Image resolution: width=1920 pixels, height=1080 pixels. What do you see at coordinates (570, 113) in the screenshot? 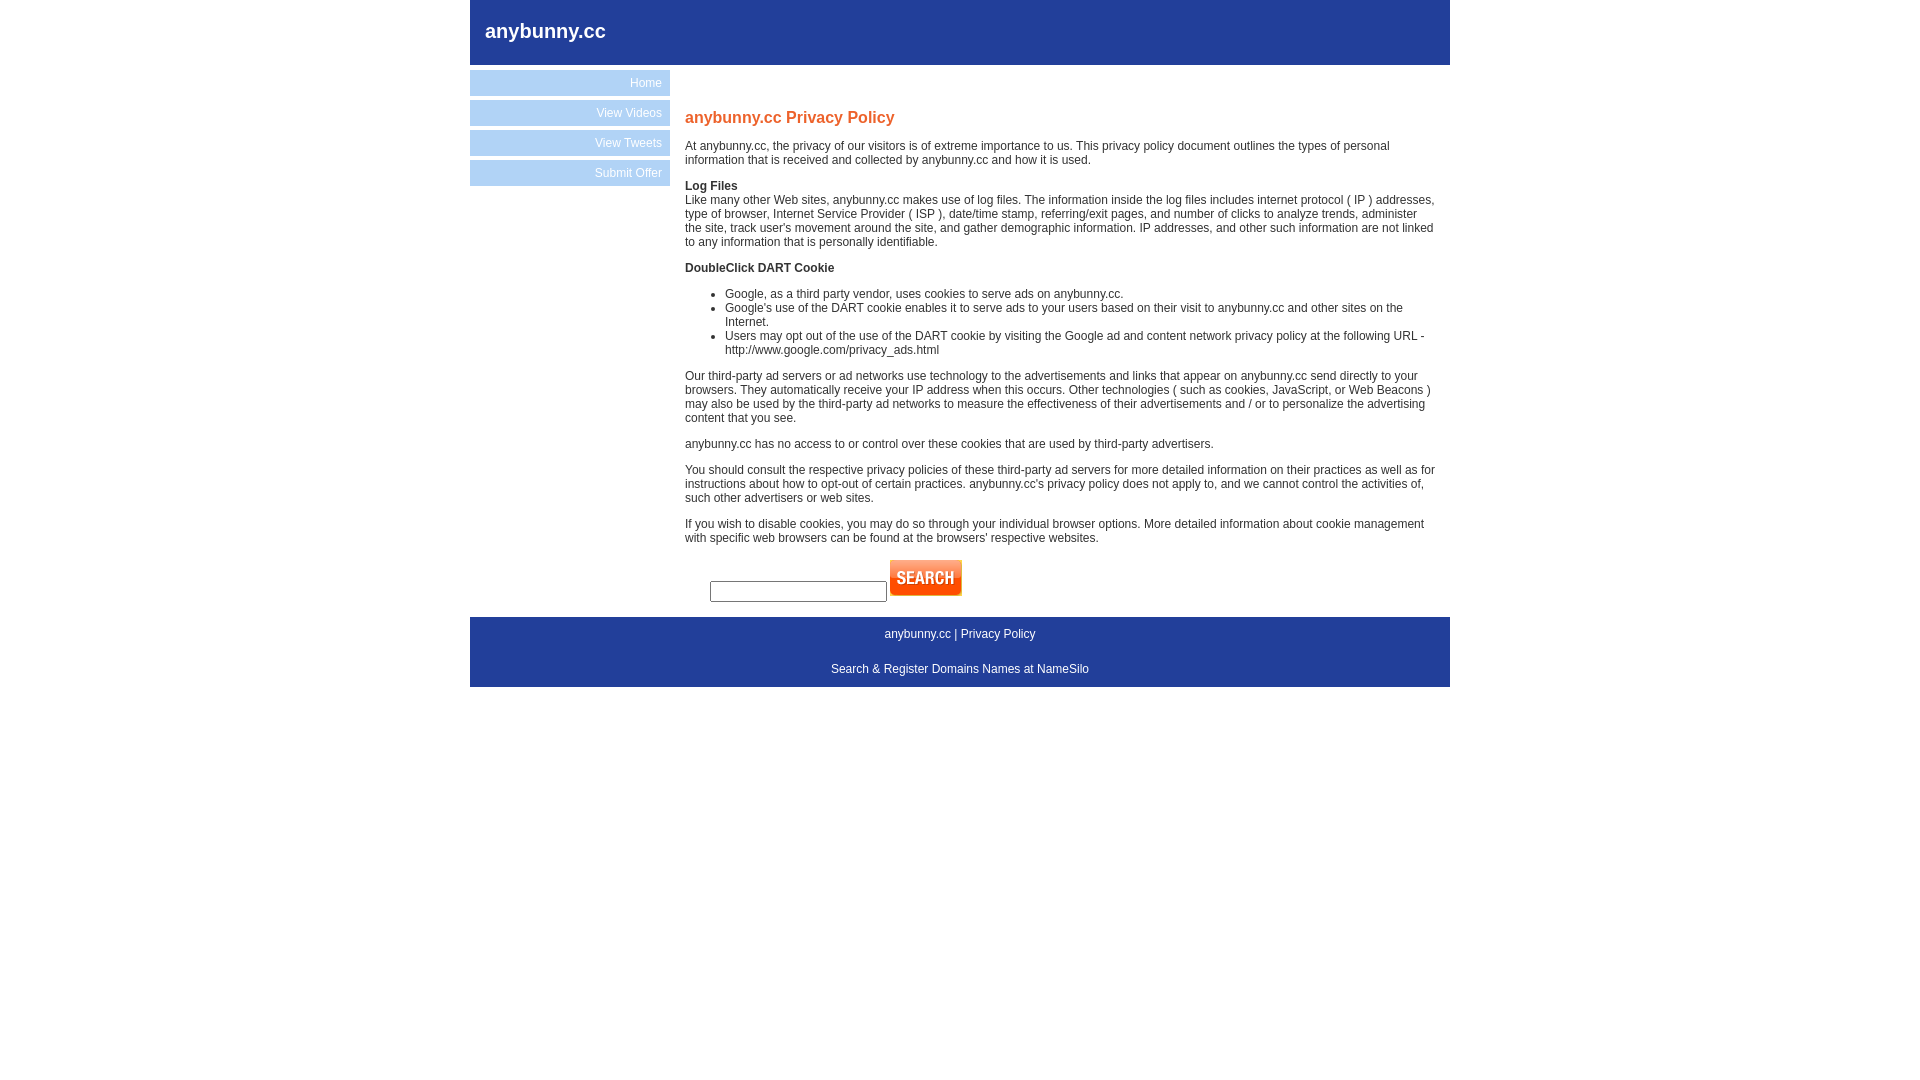
I see `View Videos` at bounding box center [570, 113].